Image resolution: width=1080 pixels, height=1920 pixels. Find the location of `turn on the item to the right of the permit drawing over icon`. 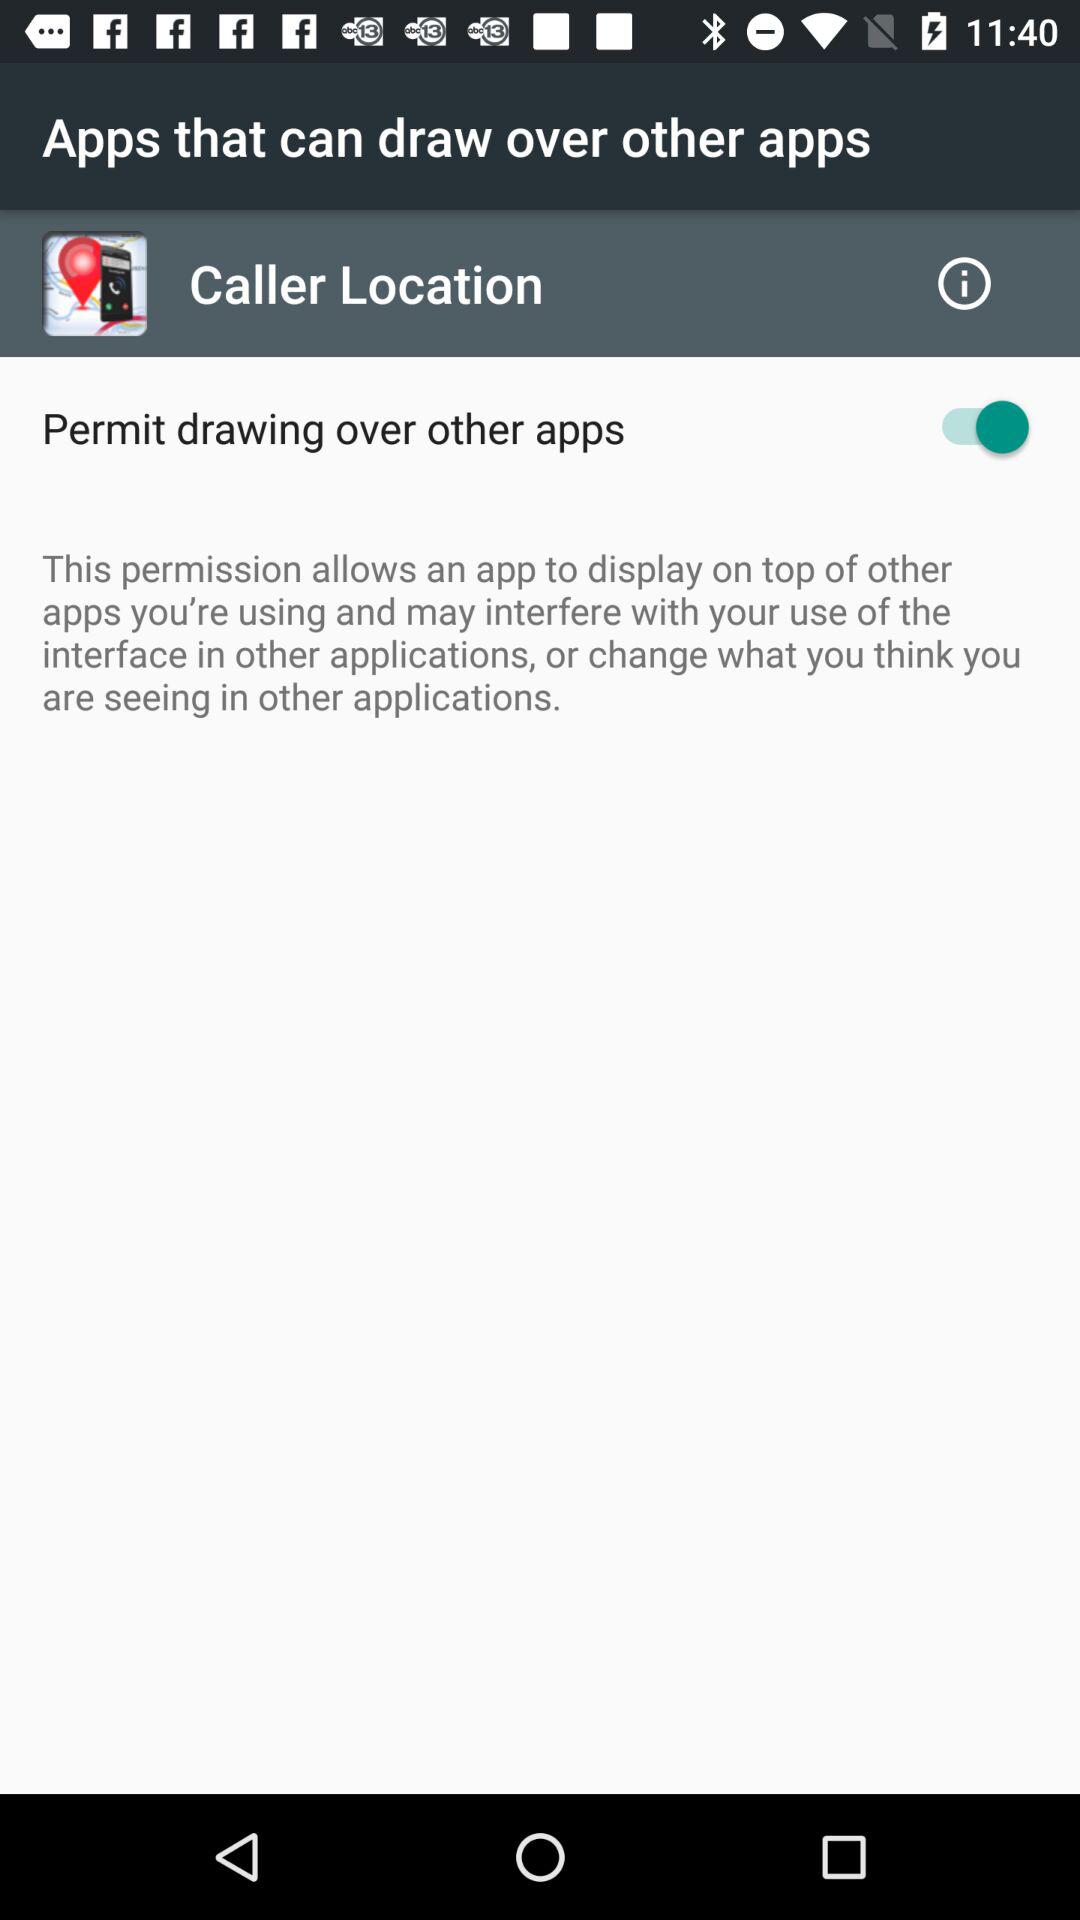

turn on the item to the right of the permit drawing over icon is located at coordinates (976, 426).